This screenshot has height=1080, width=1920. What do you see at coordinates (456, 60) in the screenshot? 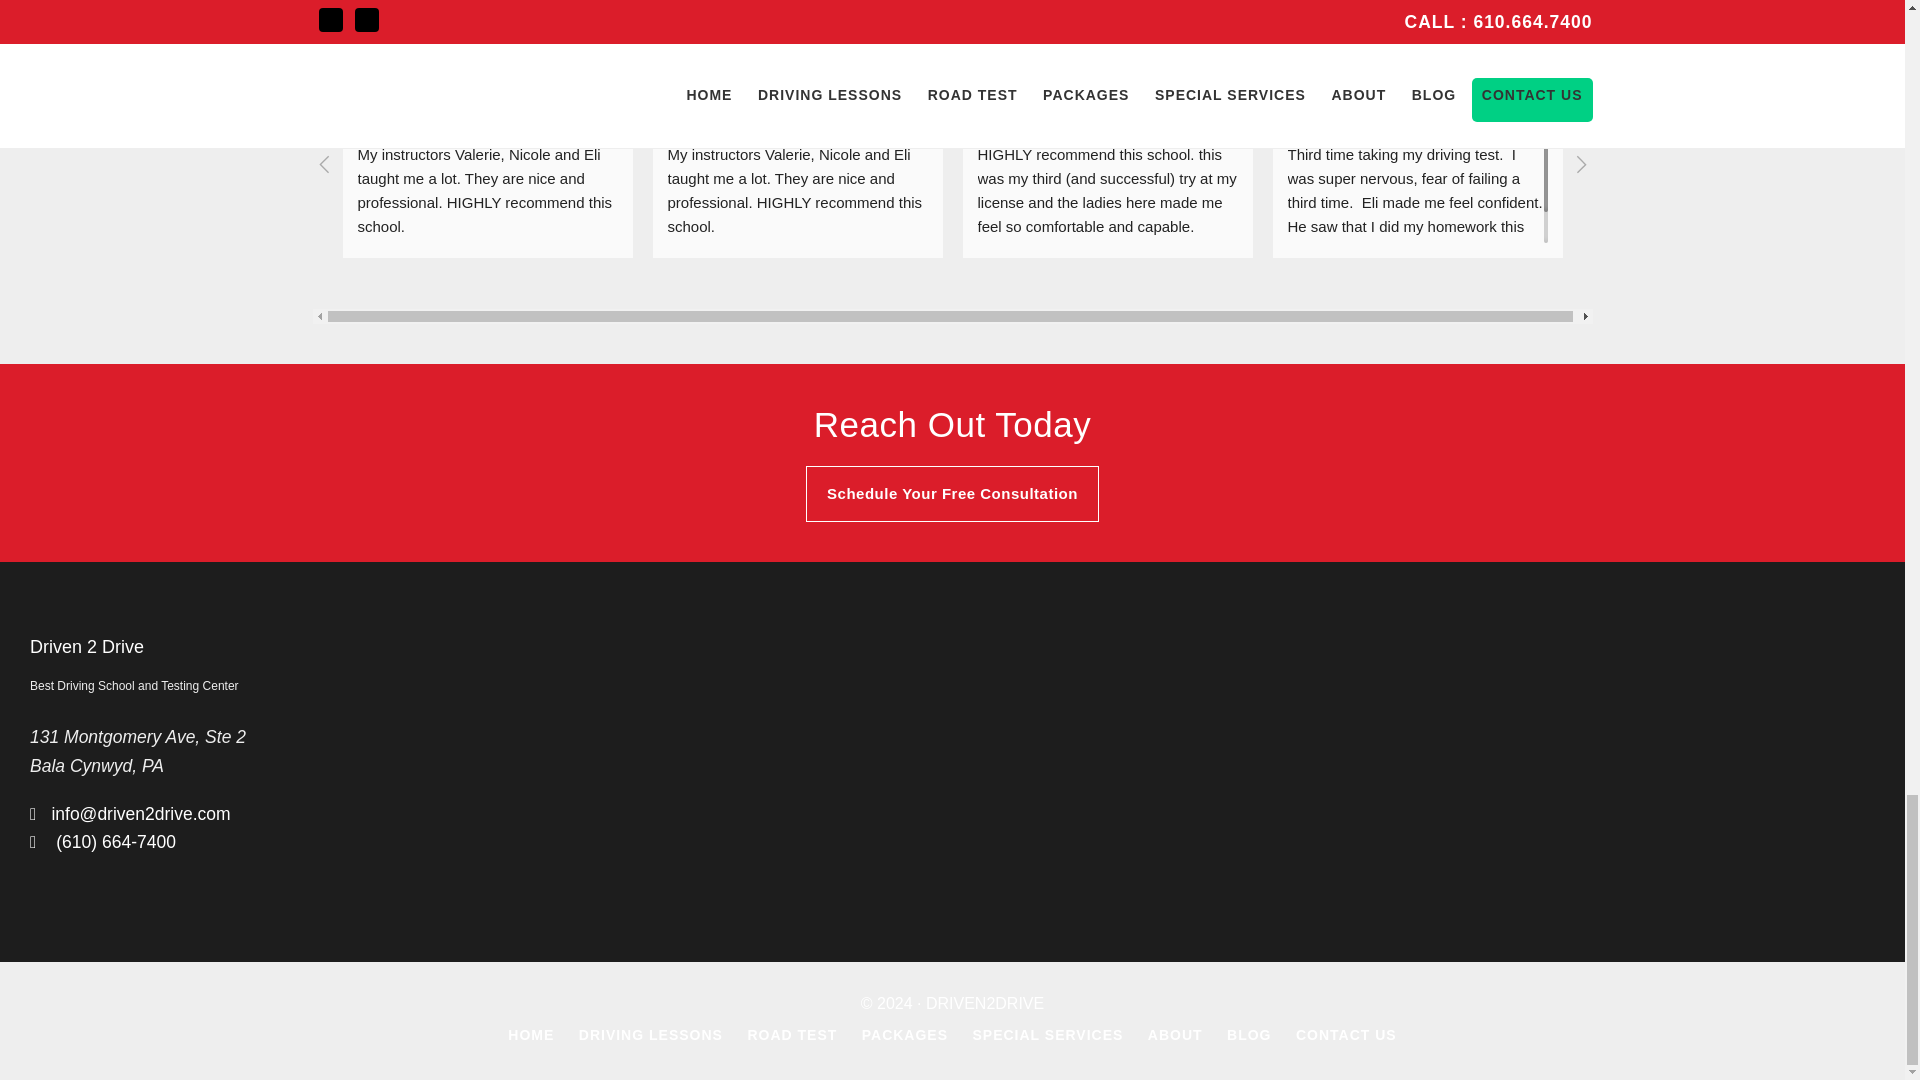
I see `Yan Taylor` at bounding box center [456, 60].